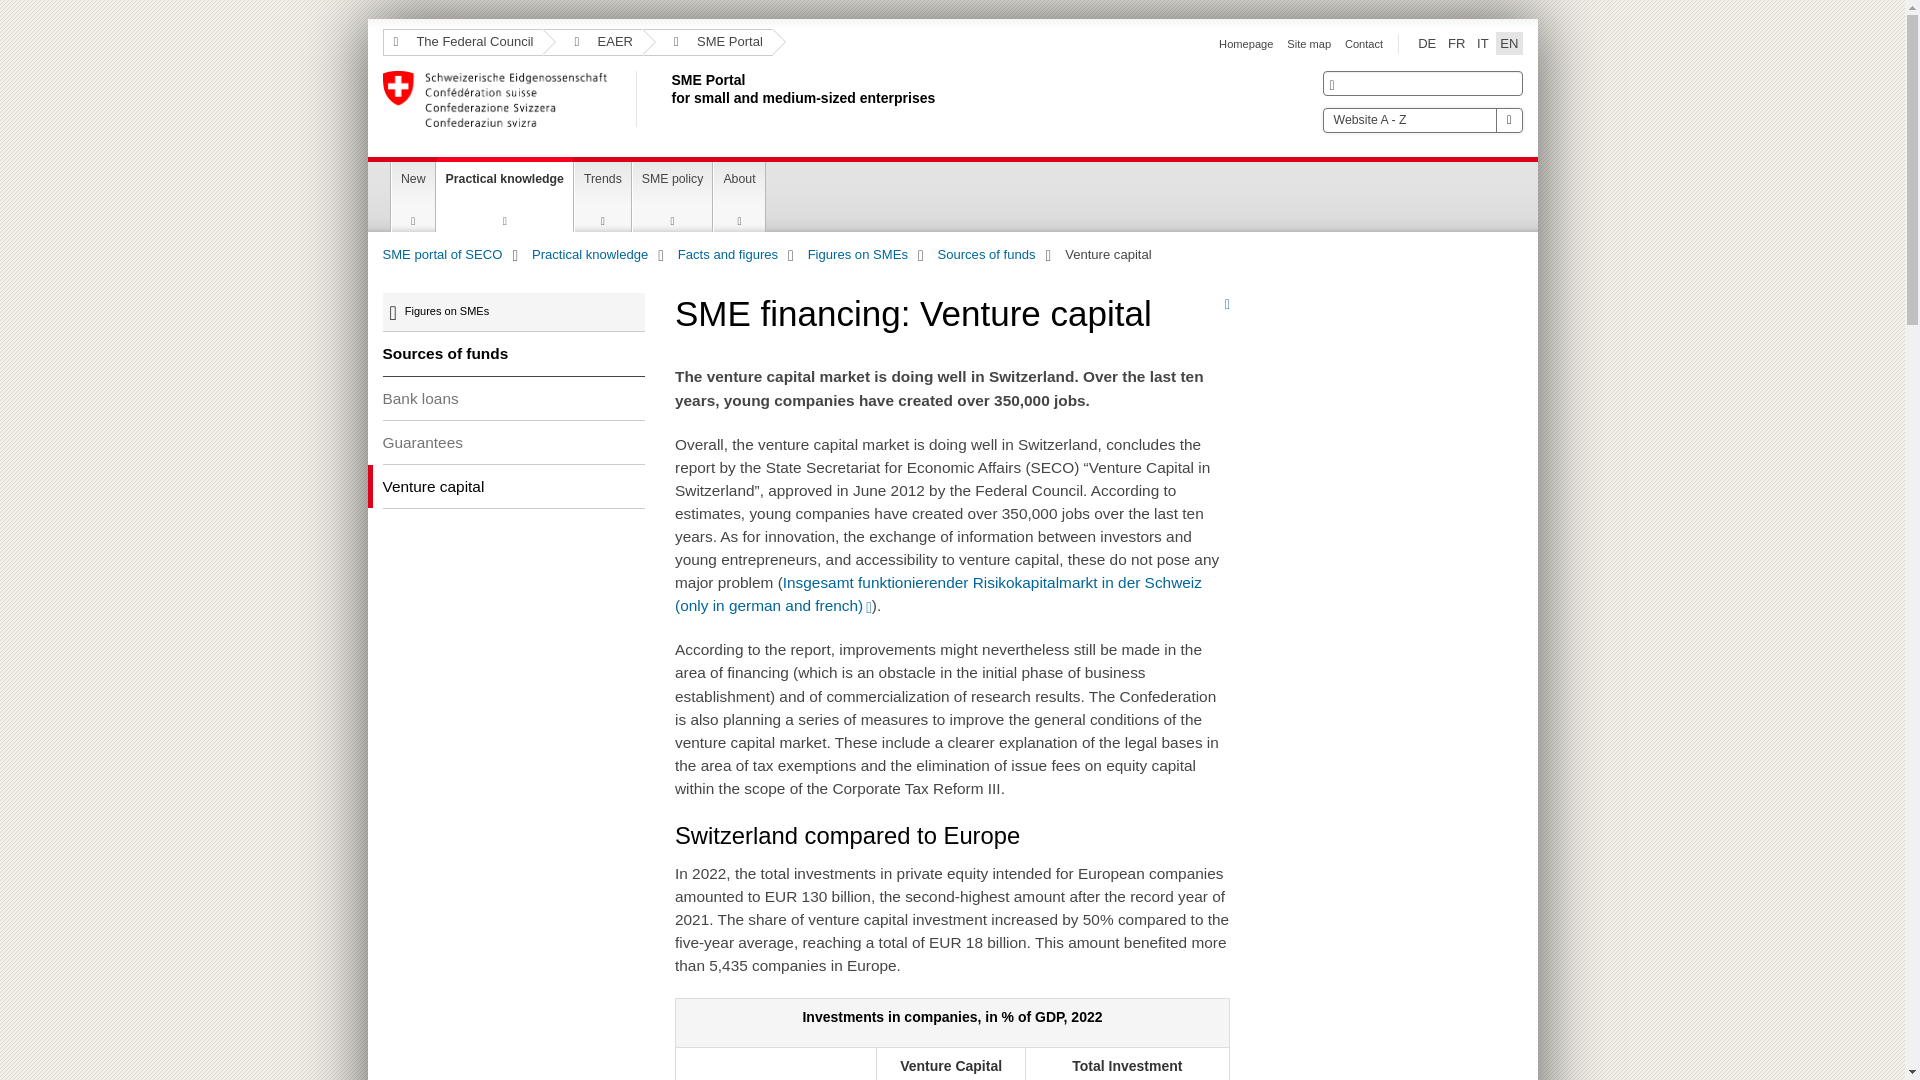 Image resolution: width=1920 pixels, height=1080 pixels. What do you see at coordinates (1508, 44) in the screenshot?
I see `EN` at bounding box center [1508, 44].